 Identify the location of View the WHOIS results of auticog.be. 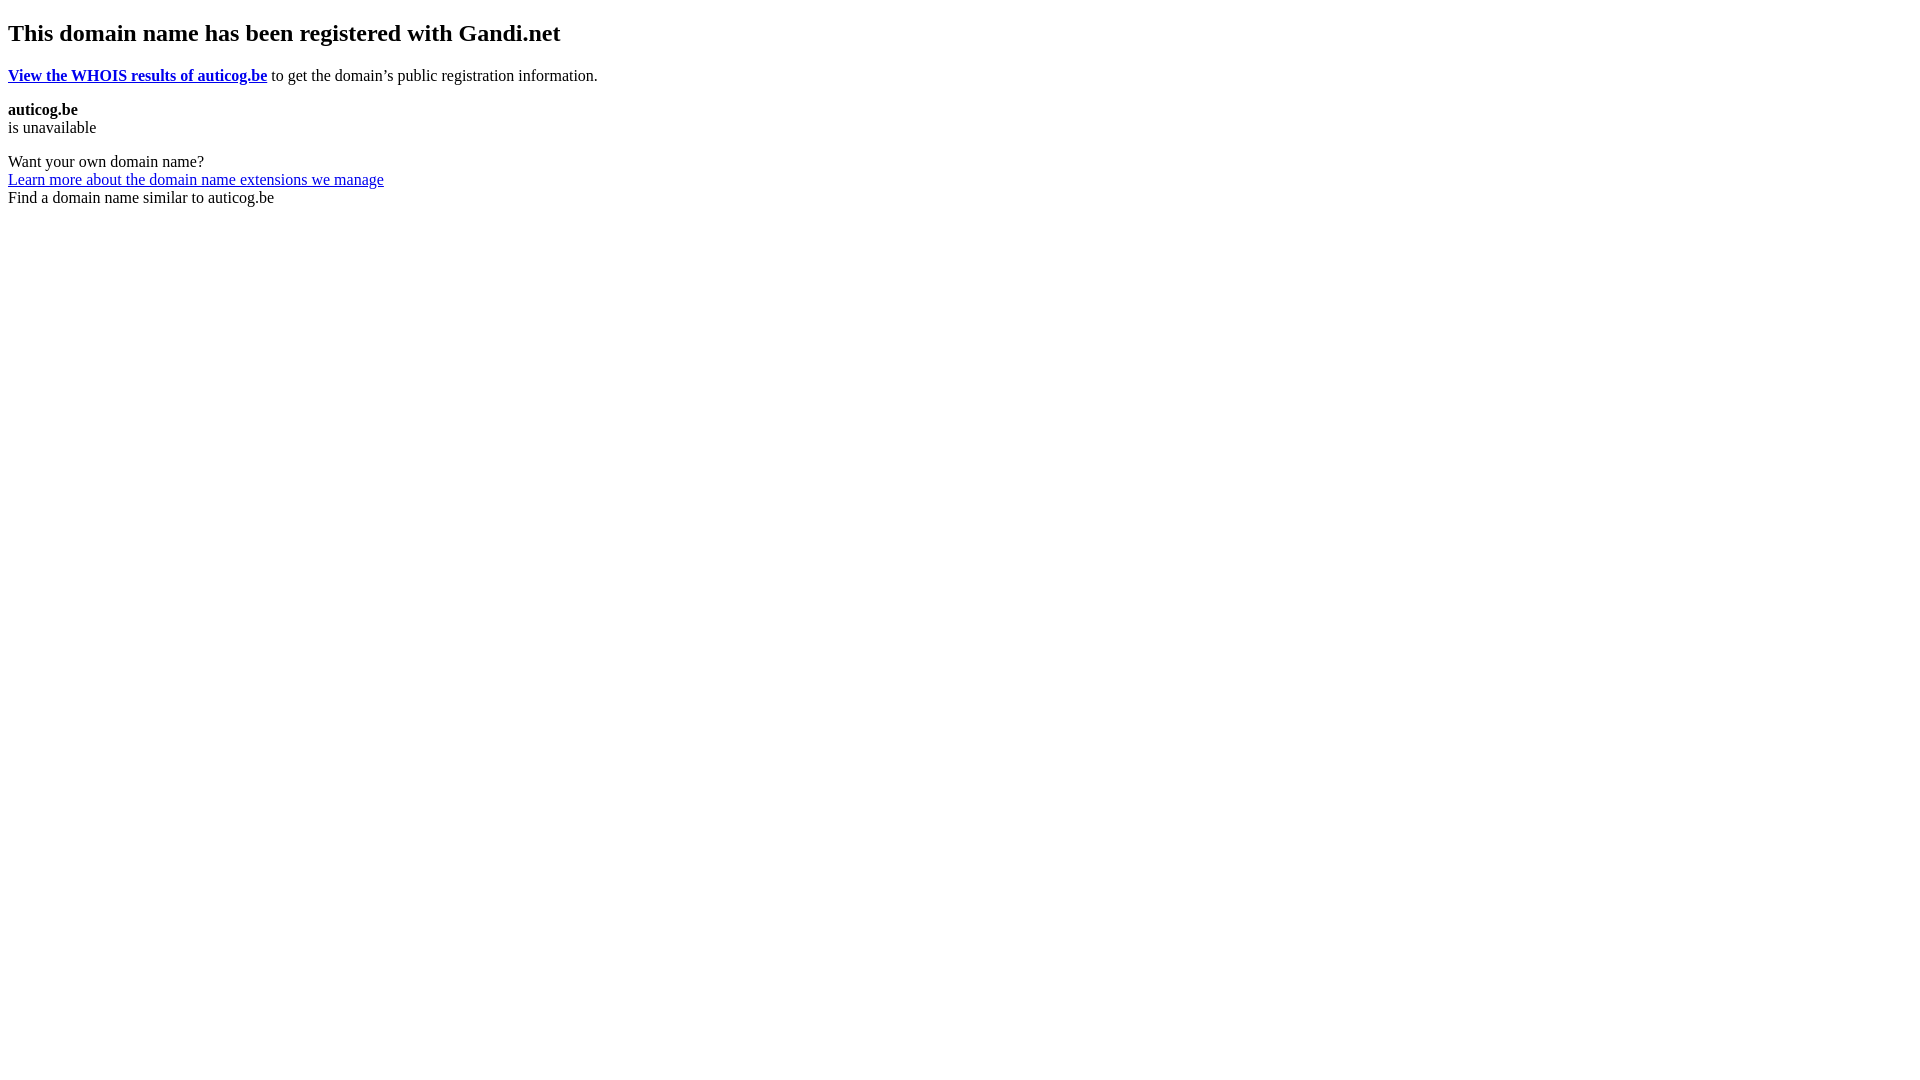
(138, 76).